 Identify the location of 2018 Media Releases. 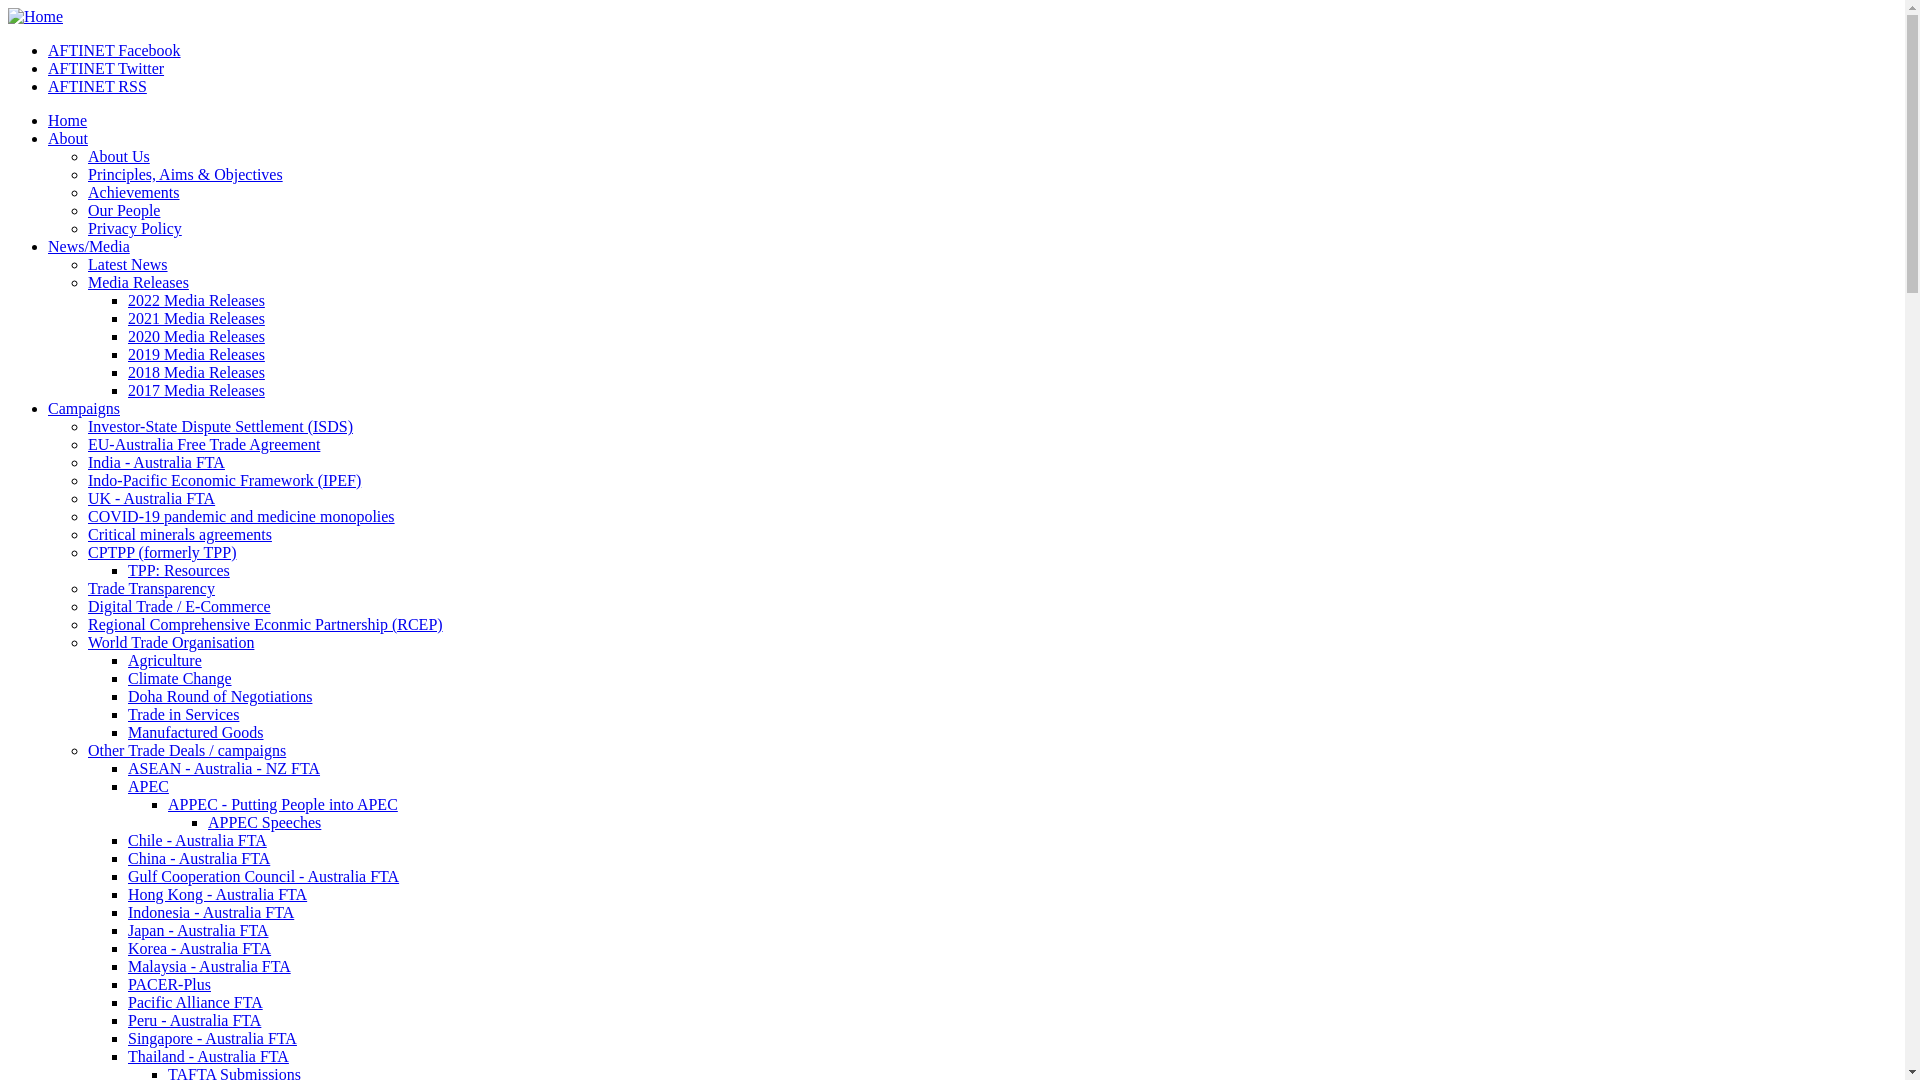
(196, 372).